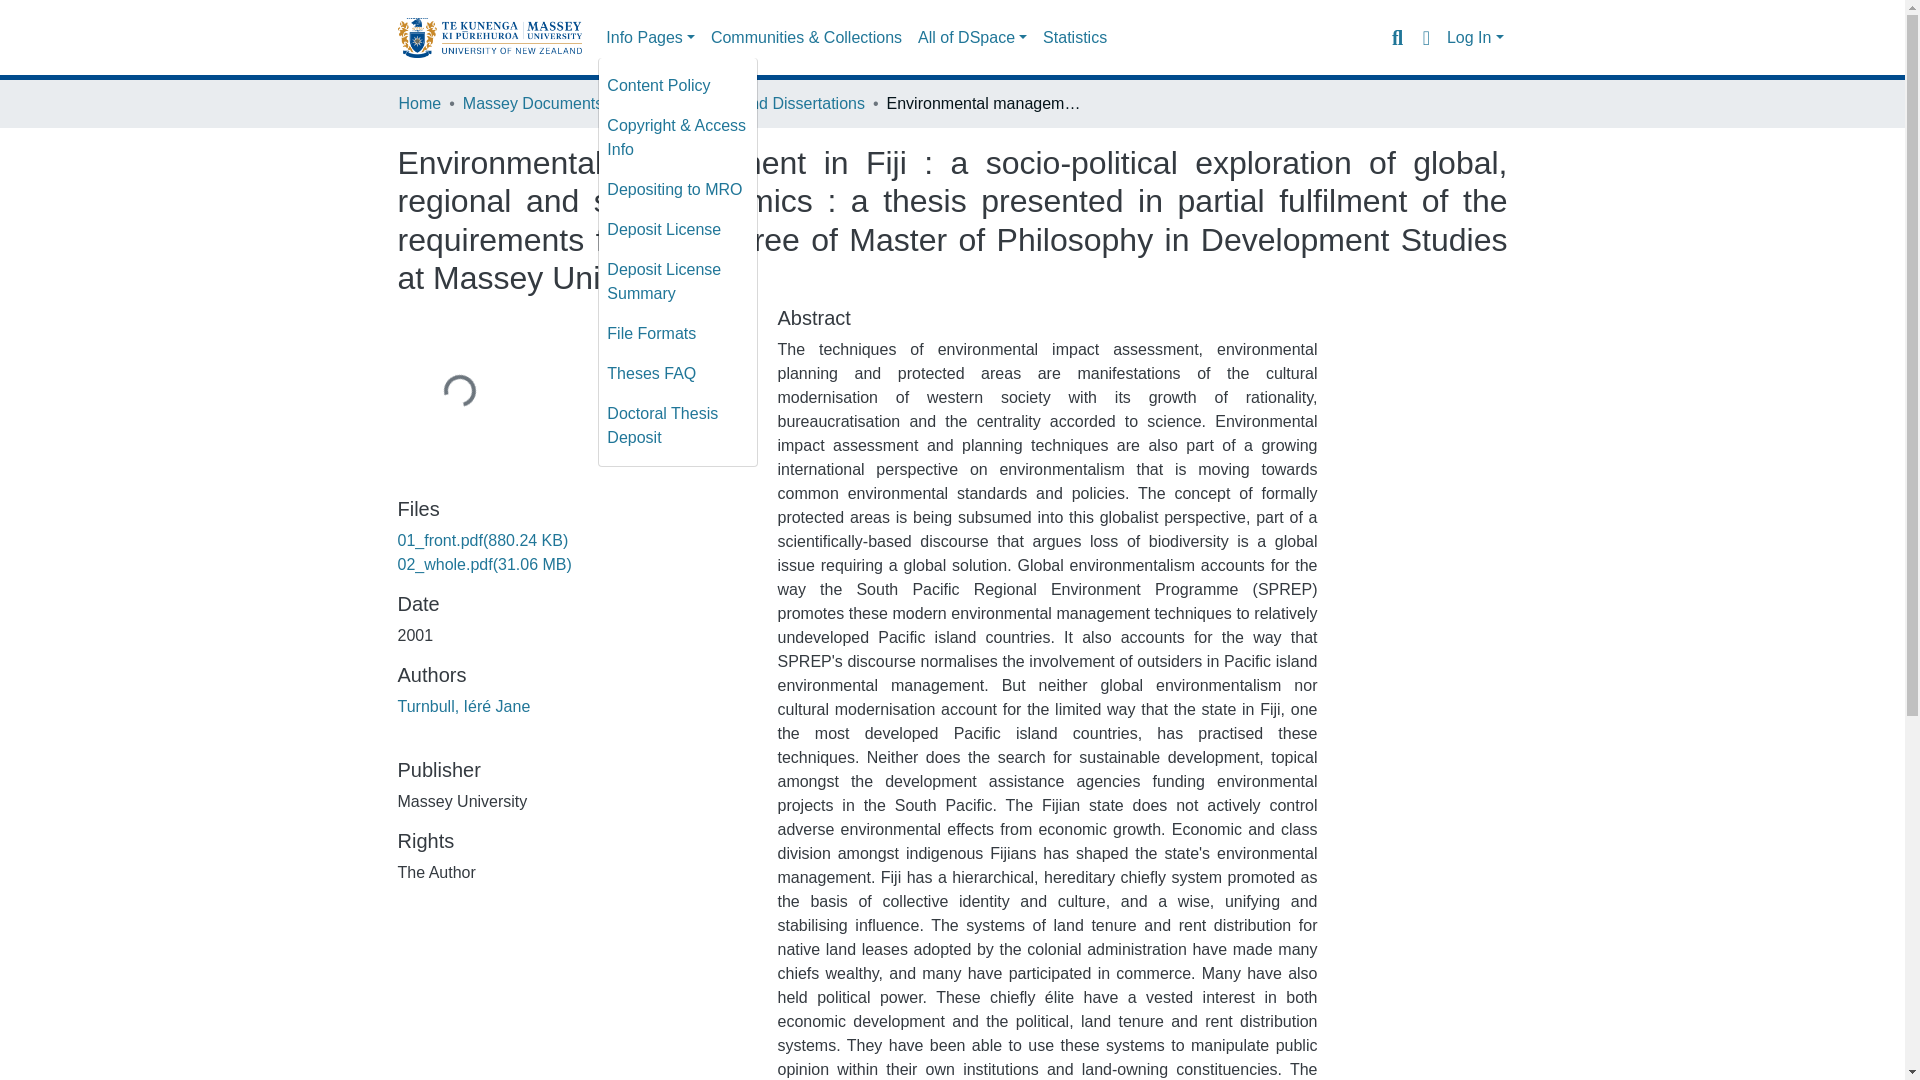 The image size is (1920, 1080). Describe the element at coordinates (774, 103) in the screenshot. I see `Theses and Dissertations` at that location.